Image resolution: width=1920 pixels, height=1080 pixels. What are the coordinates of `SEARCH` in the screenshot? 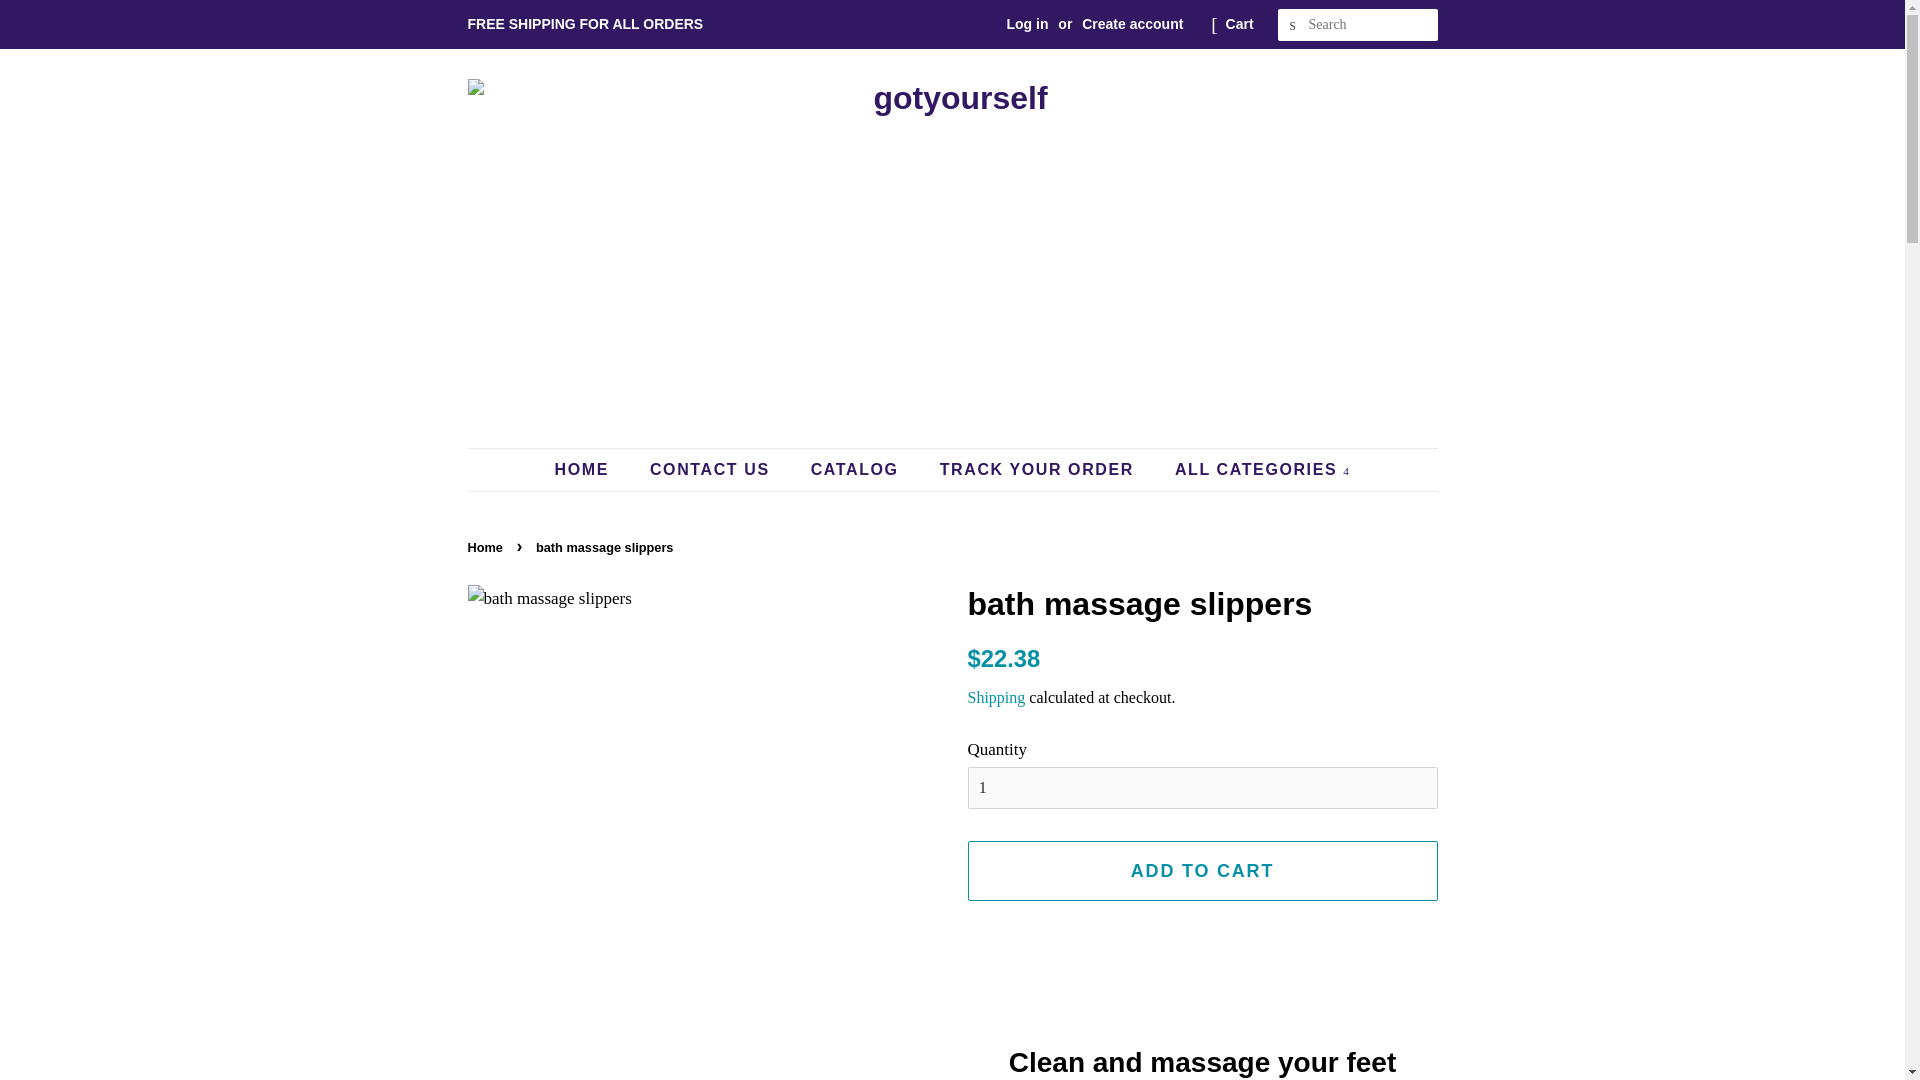 It's located at (1294, 25).